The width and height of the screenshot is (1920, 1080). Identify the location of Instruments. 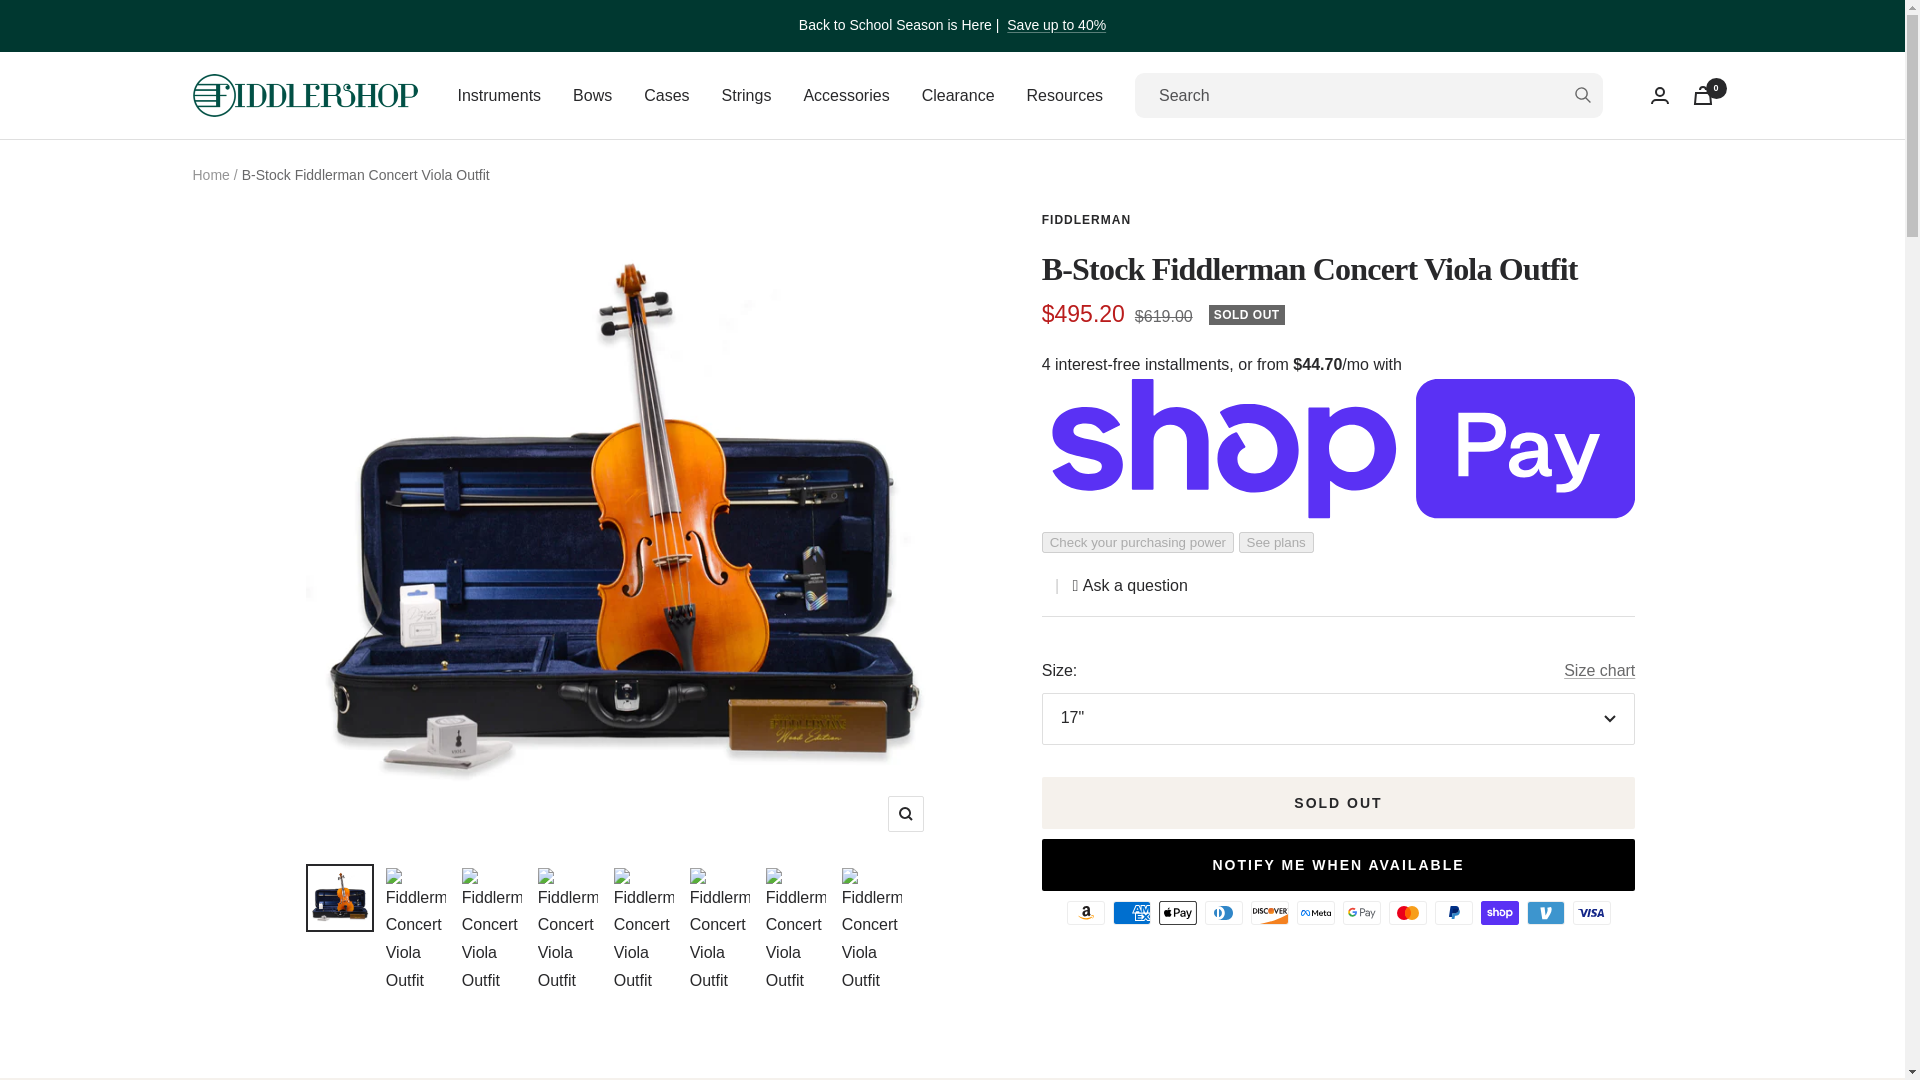
(500, 96).